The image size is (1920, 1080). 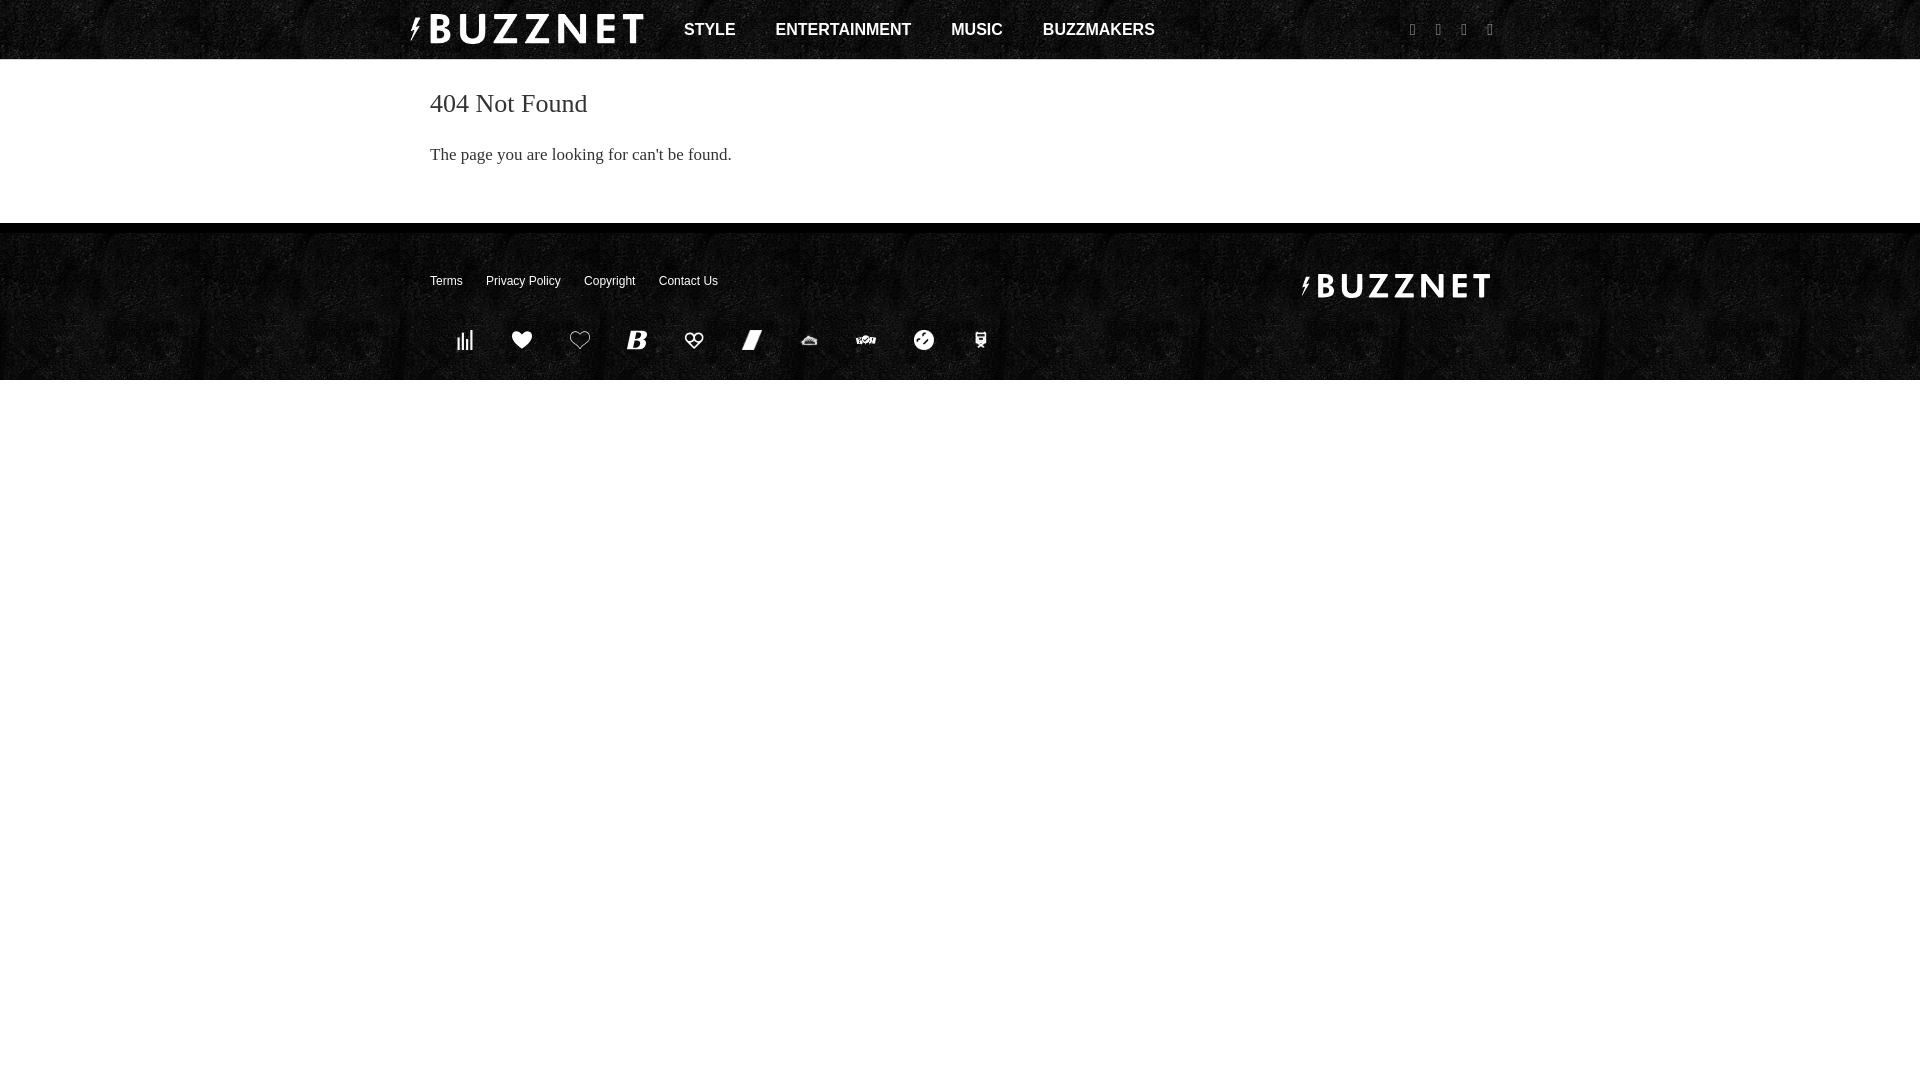 I want to click on Privacy Policy, so click(x=522, y=281).